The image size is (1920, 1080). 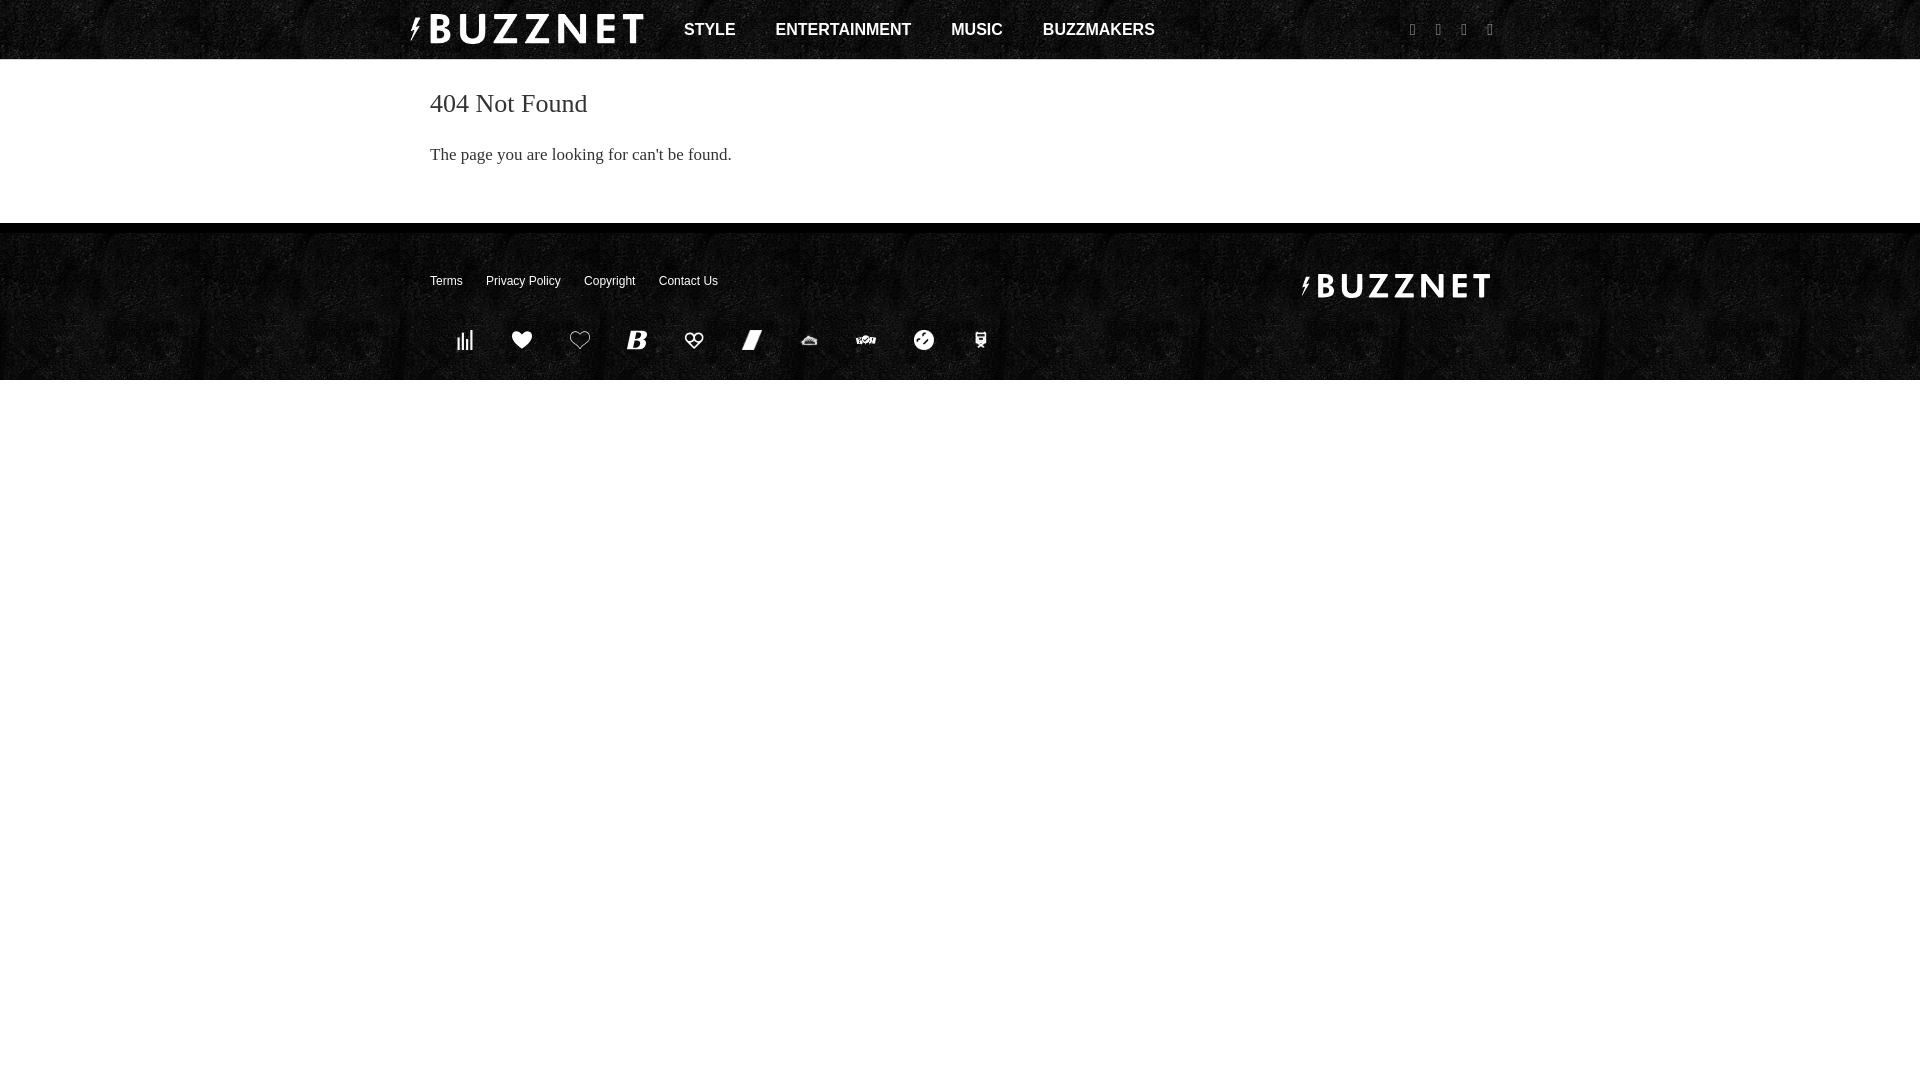 I want to click on Privacy Policy, so click(x=522, y=281).